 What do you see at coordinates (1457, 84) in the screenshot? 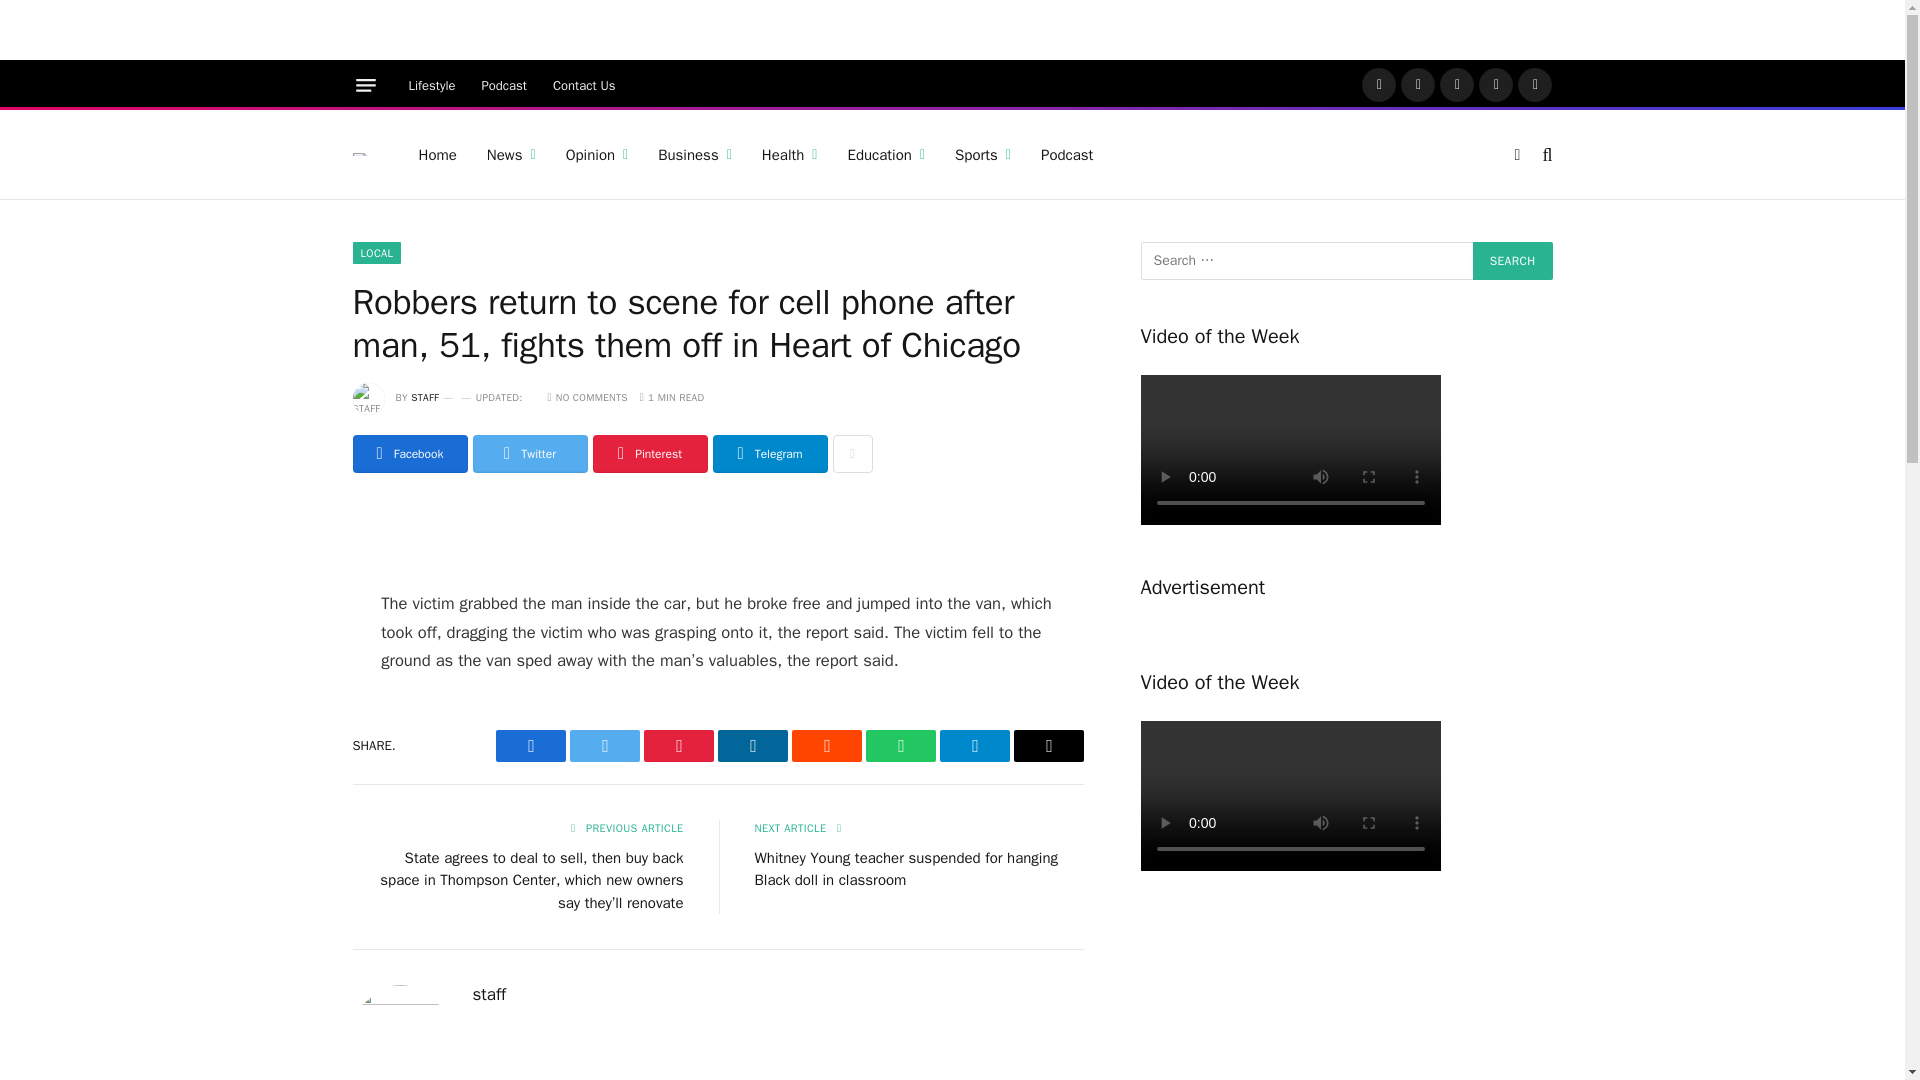
I see `Instagram` at bounding box center [1457, 84].